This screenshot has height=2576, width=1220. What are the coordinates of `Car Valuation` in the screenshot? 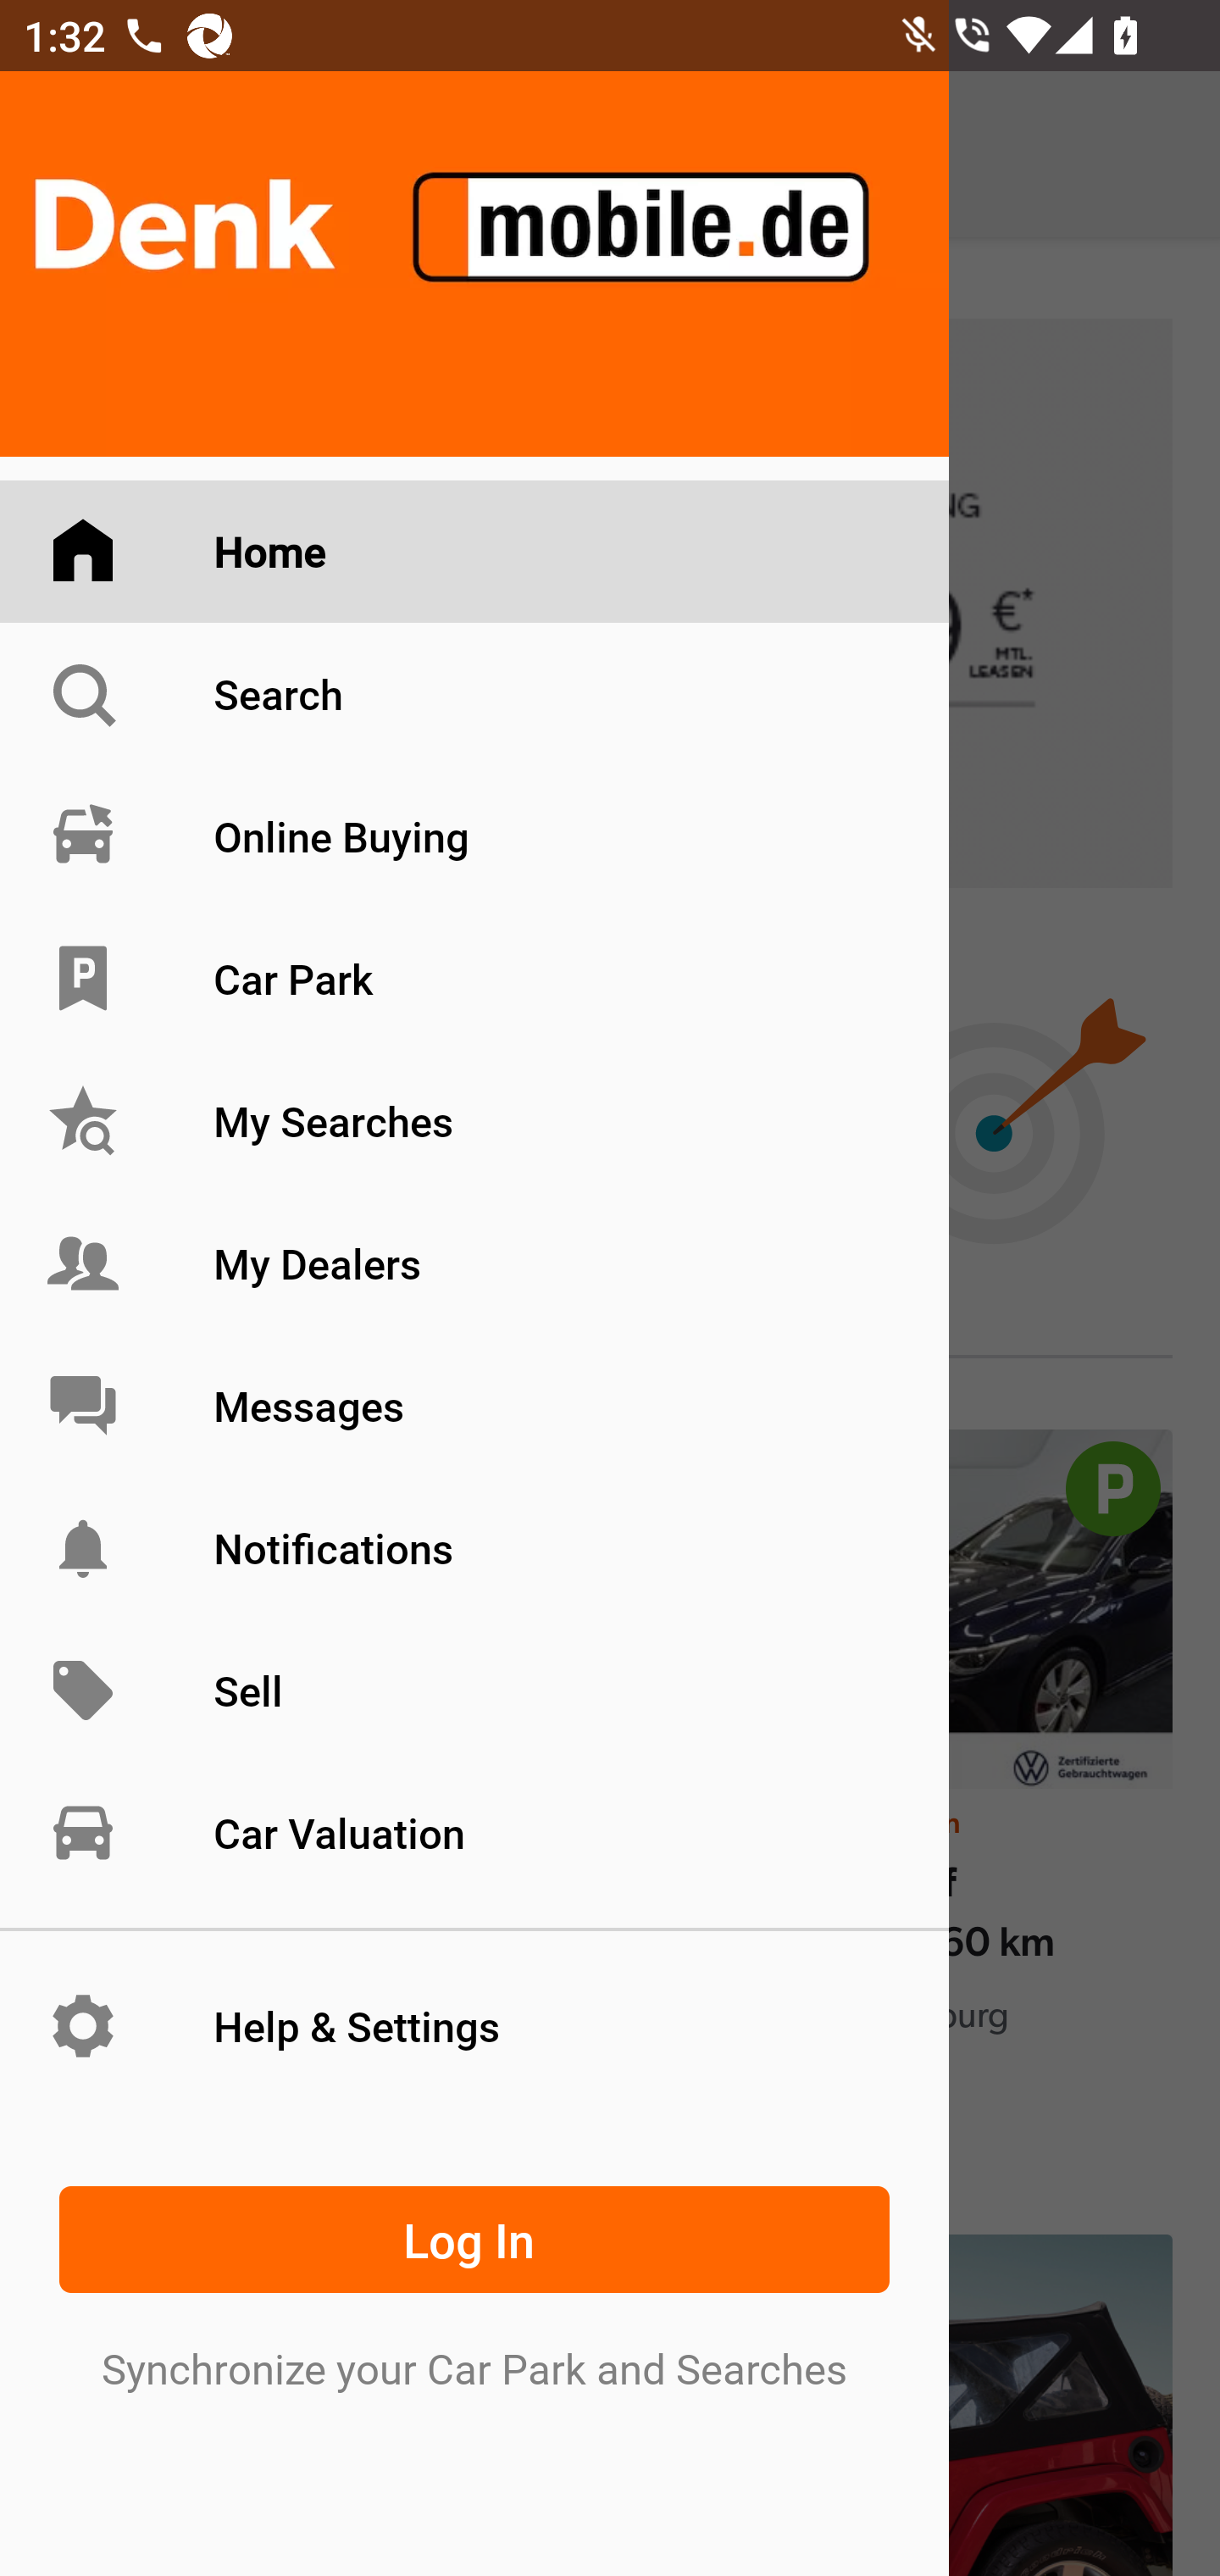 It's located at (474, 1832).